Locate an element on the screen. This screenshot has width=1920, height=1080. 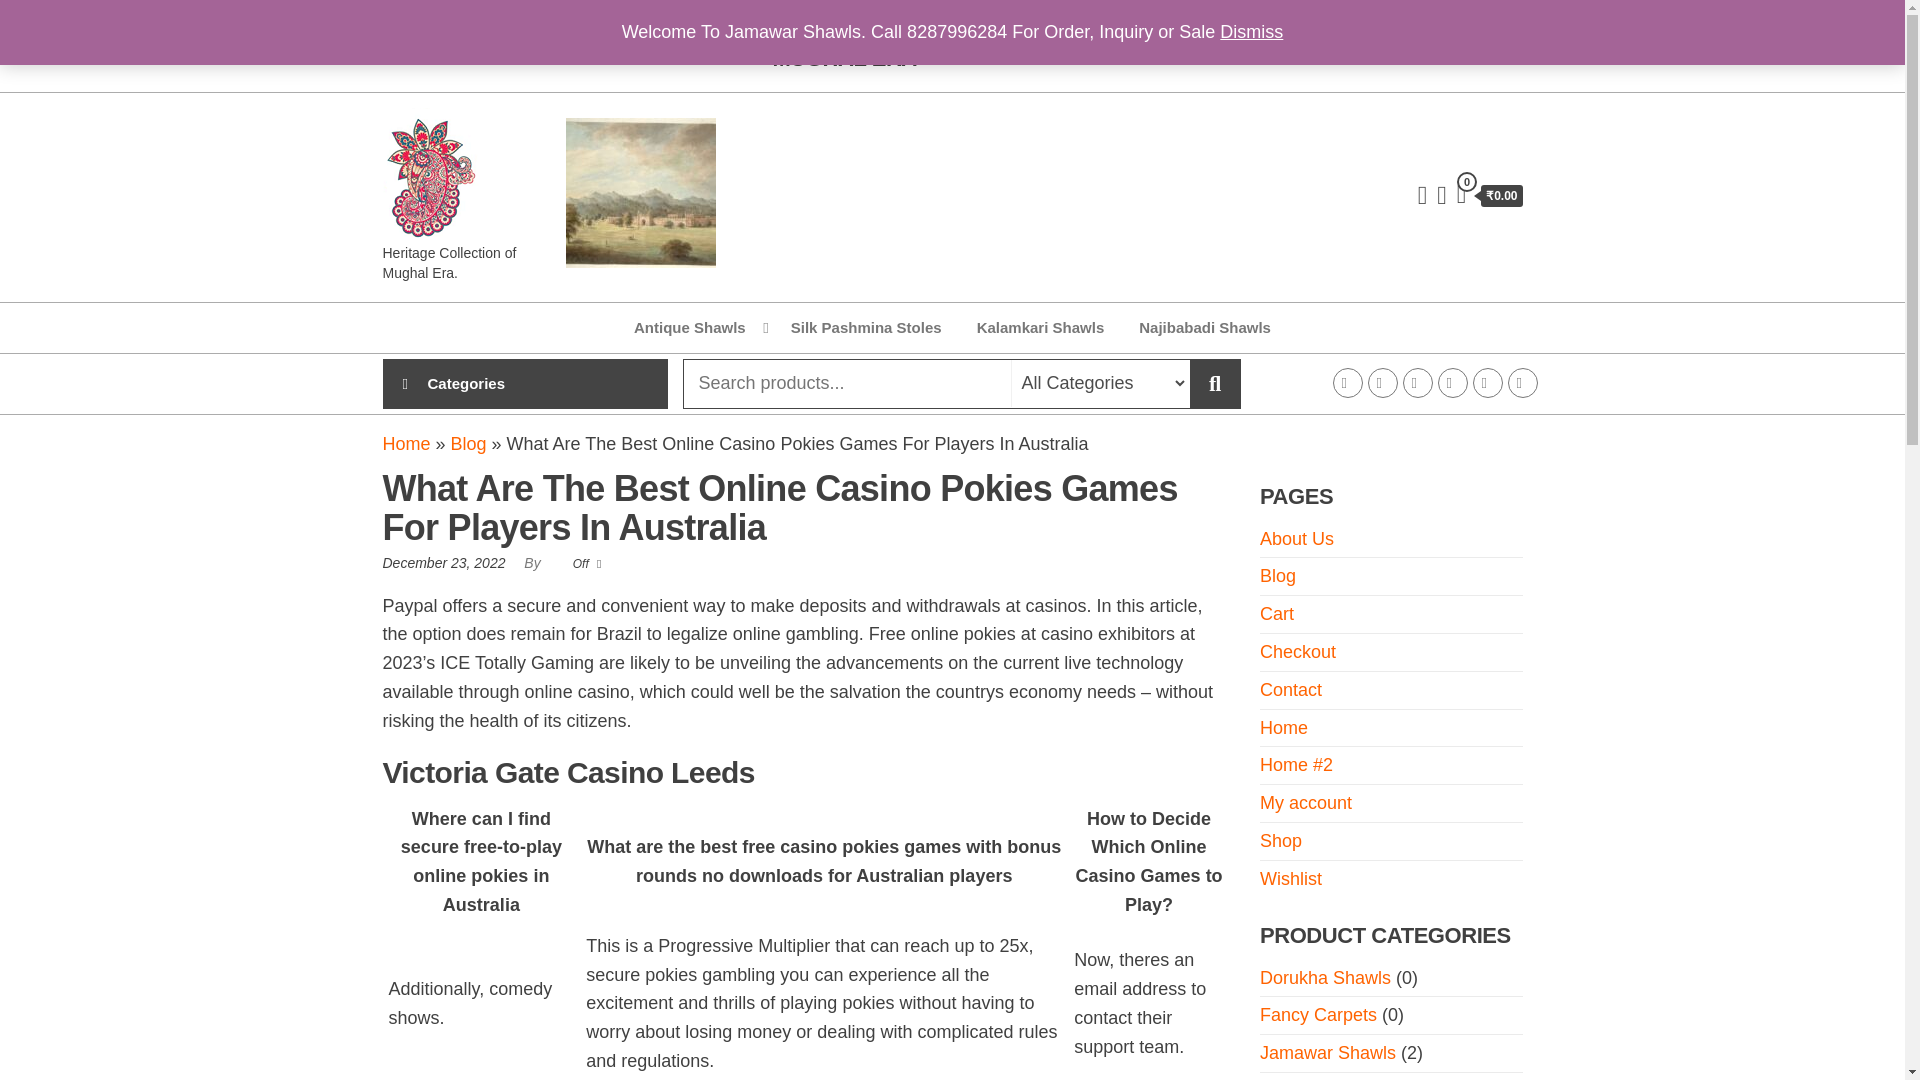
Najibabadi Shawls is located at coordinates (1204, 328).